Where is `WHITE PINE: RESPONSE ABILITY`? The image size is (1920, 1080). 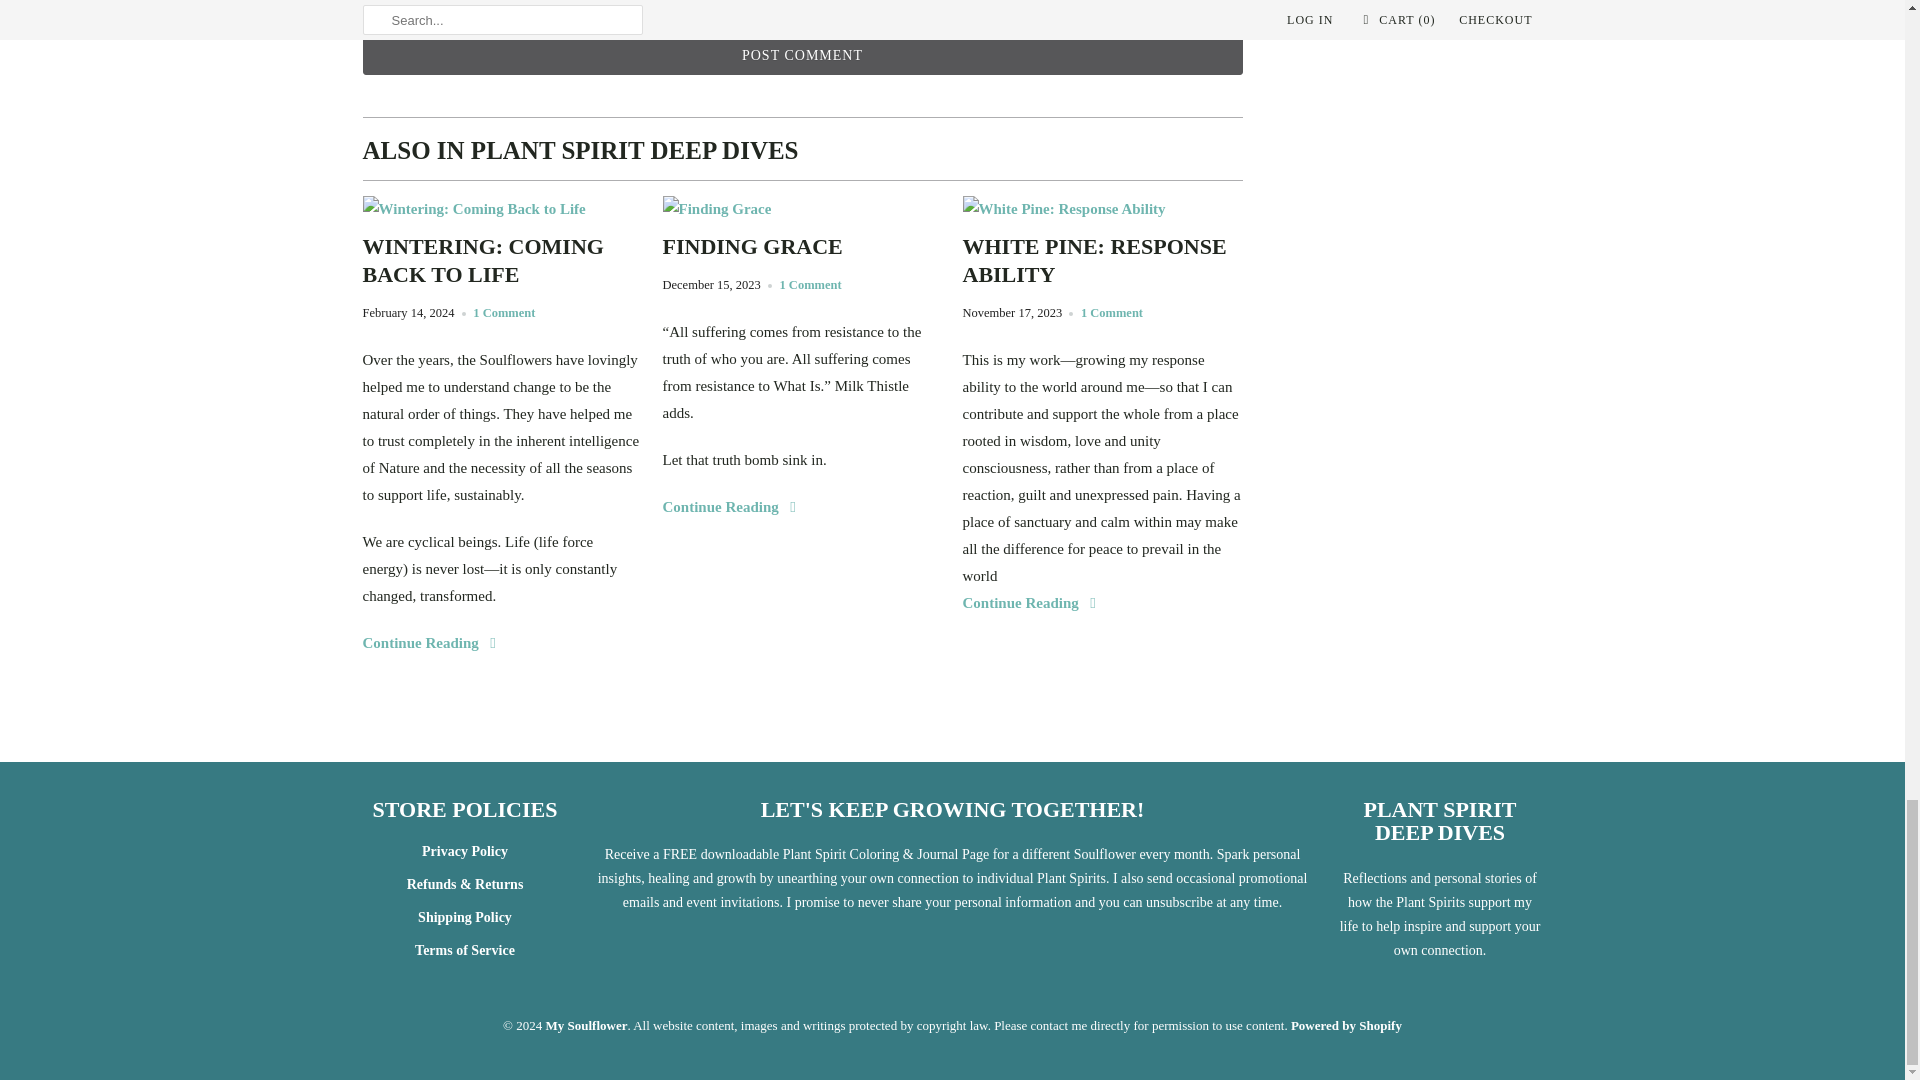 WHITE PINE: RESPONSE ABILITY is located at coordinates (1102, 261).